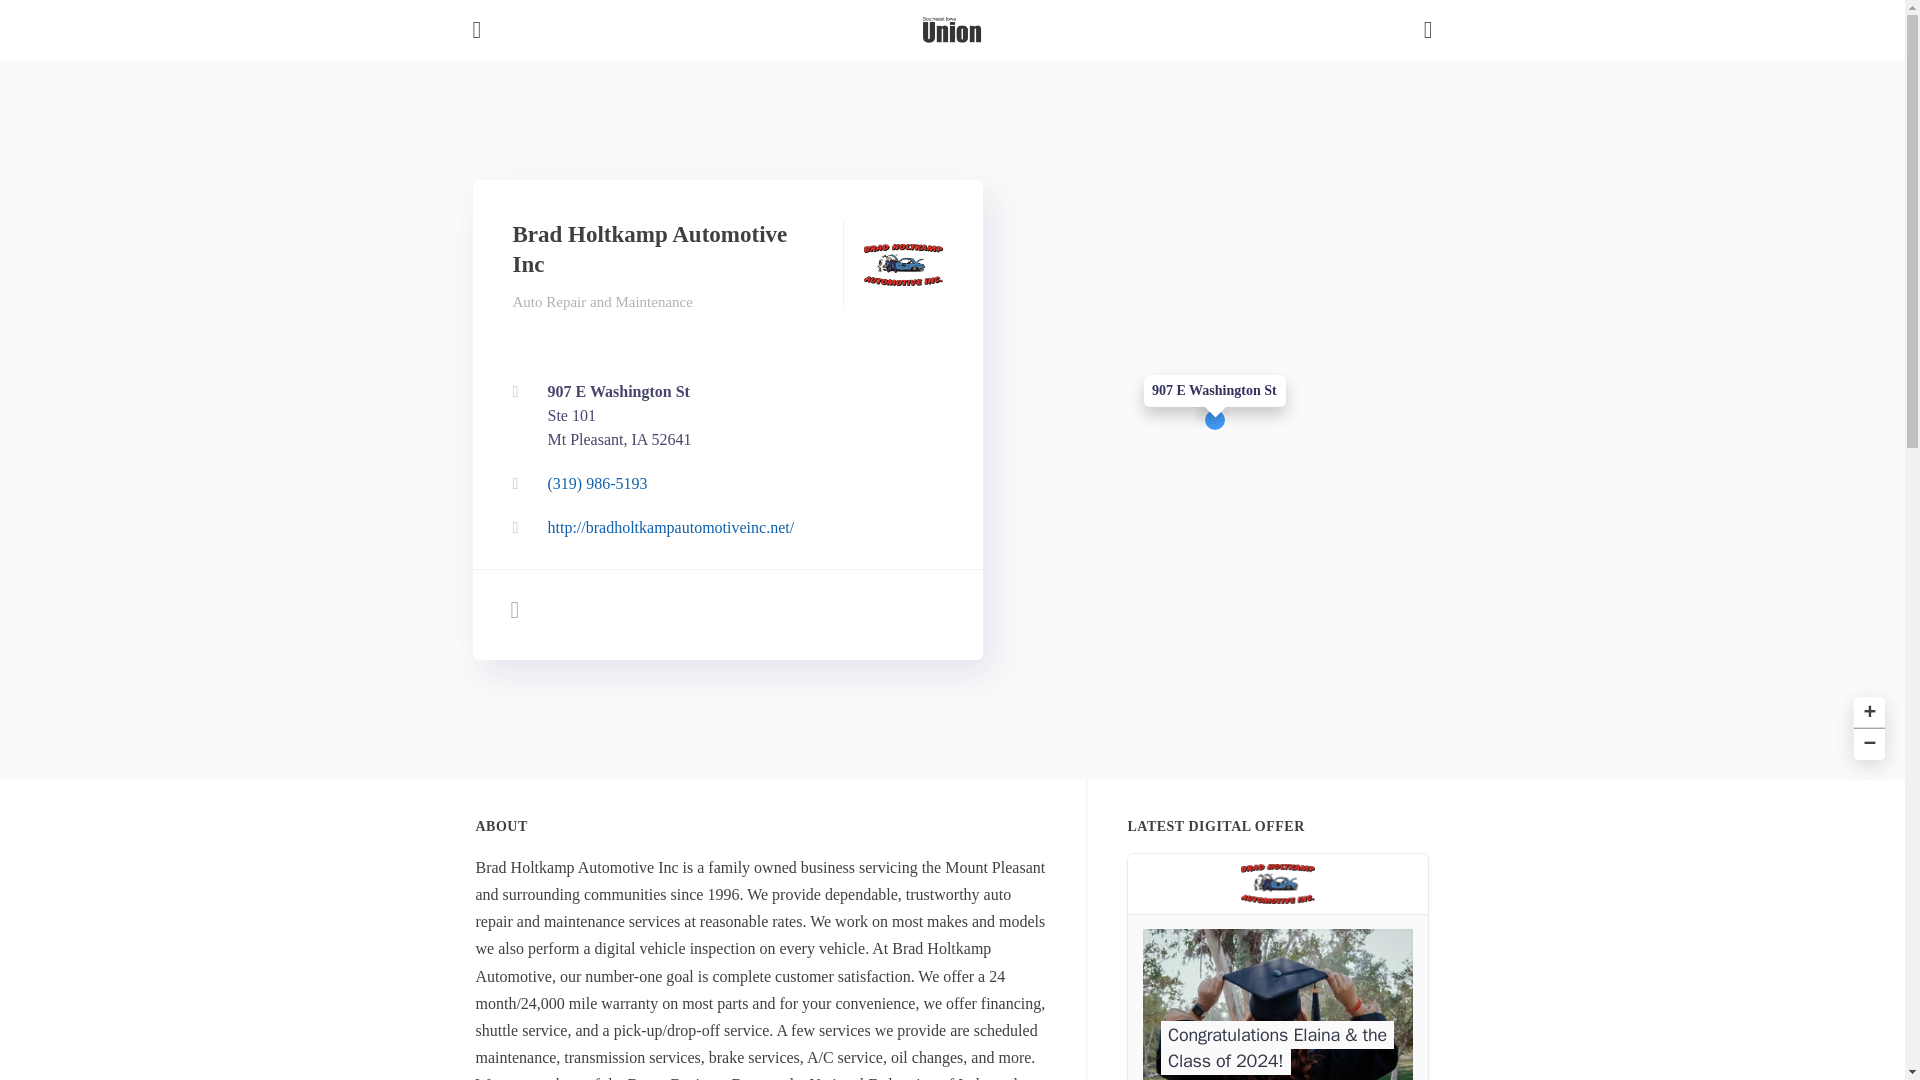  I want to click on Get directions, so click(722, 528).